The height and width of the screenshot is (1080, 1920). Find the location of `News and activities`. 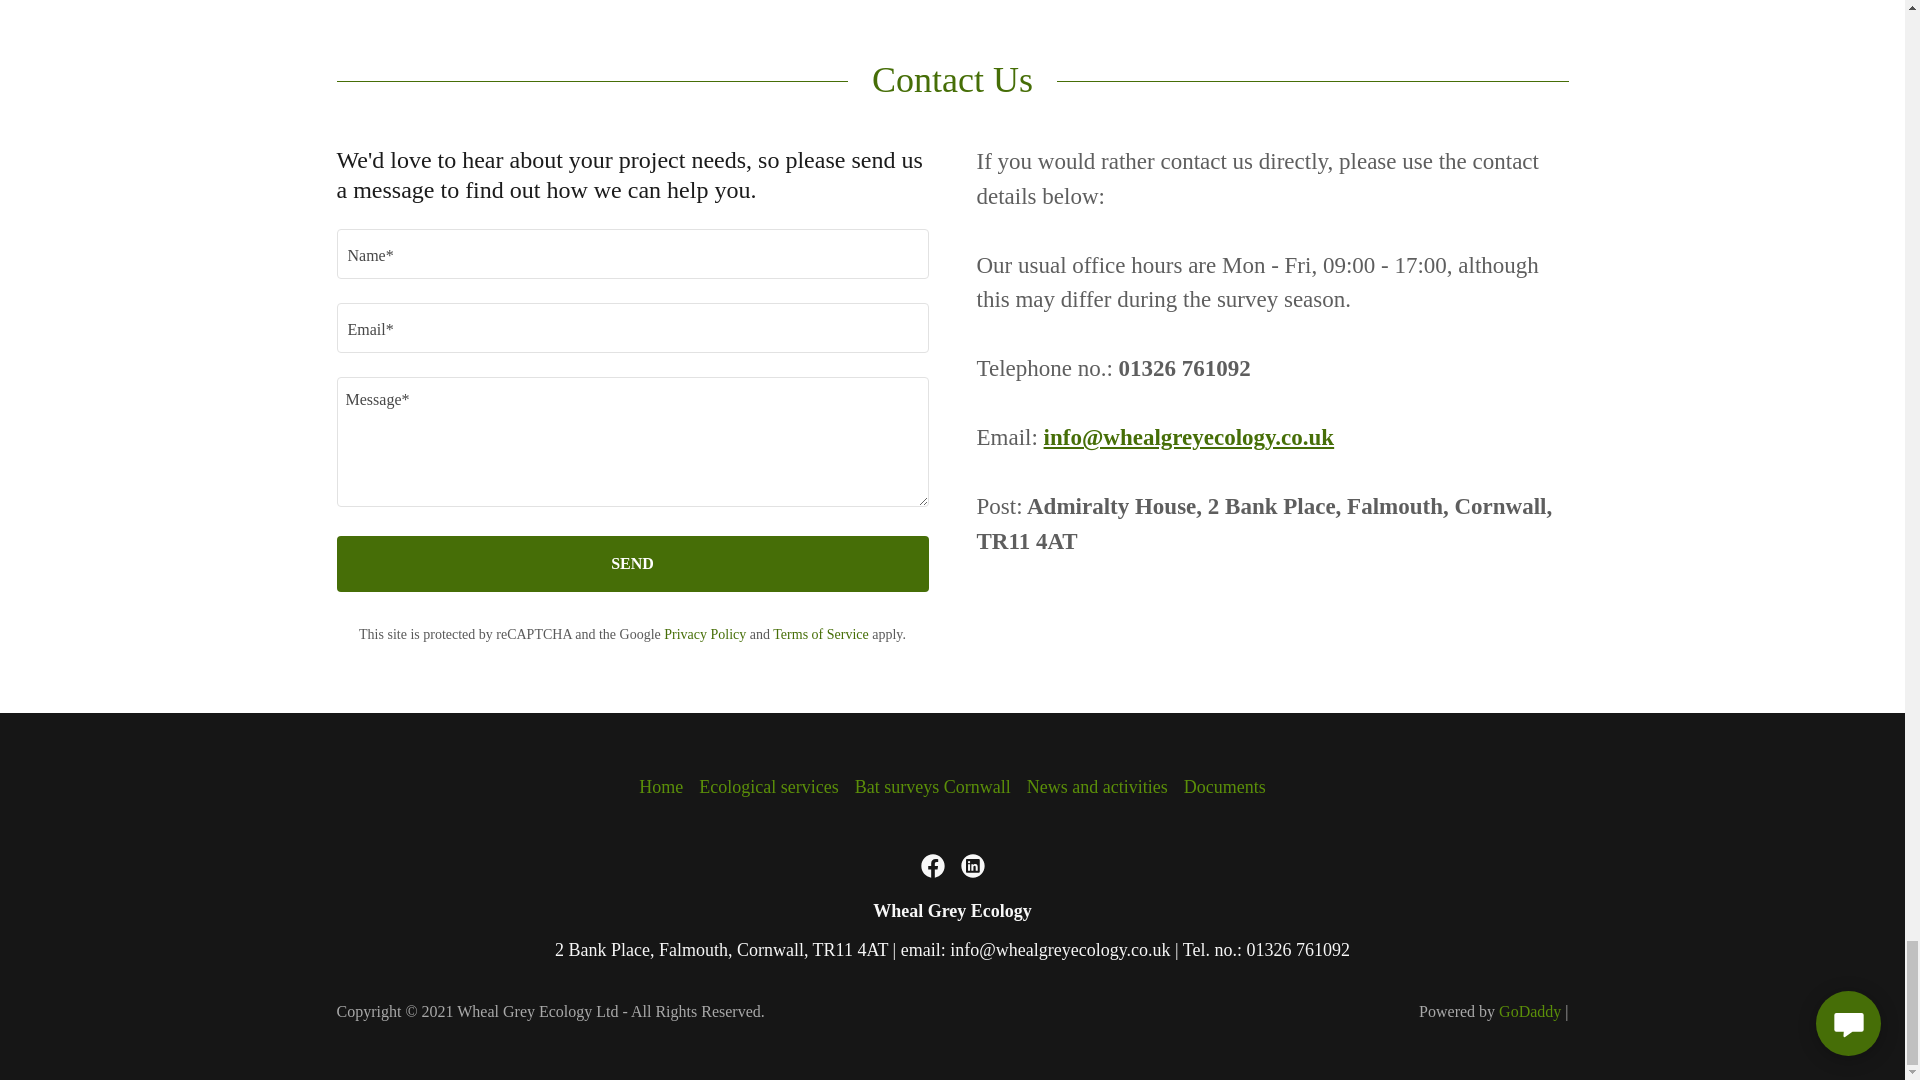

News and activities is located at coordinates (1097, 786).